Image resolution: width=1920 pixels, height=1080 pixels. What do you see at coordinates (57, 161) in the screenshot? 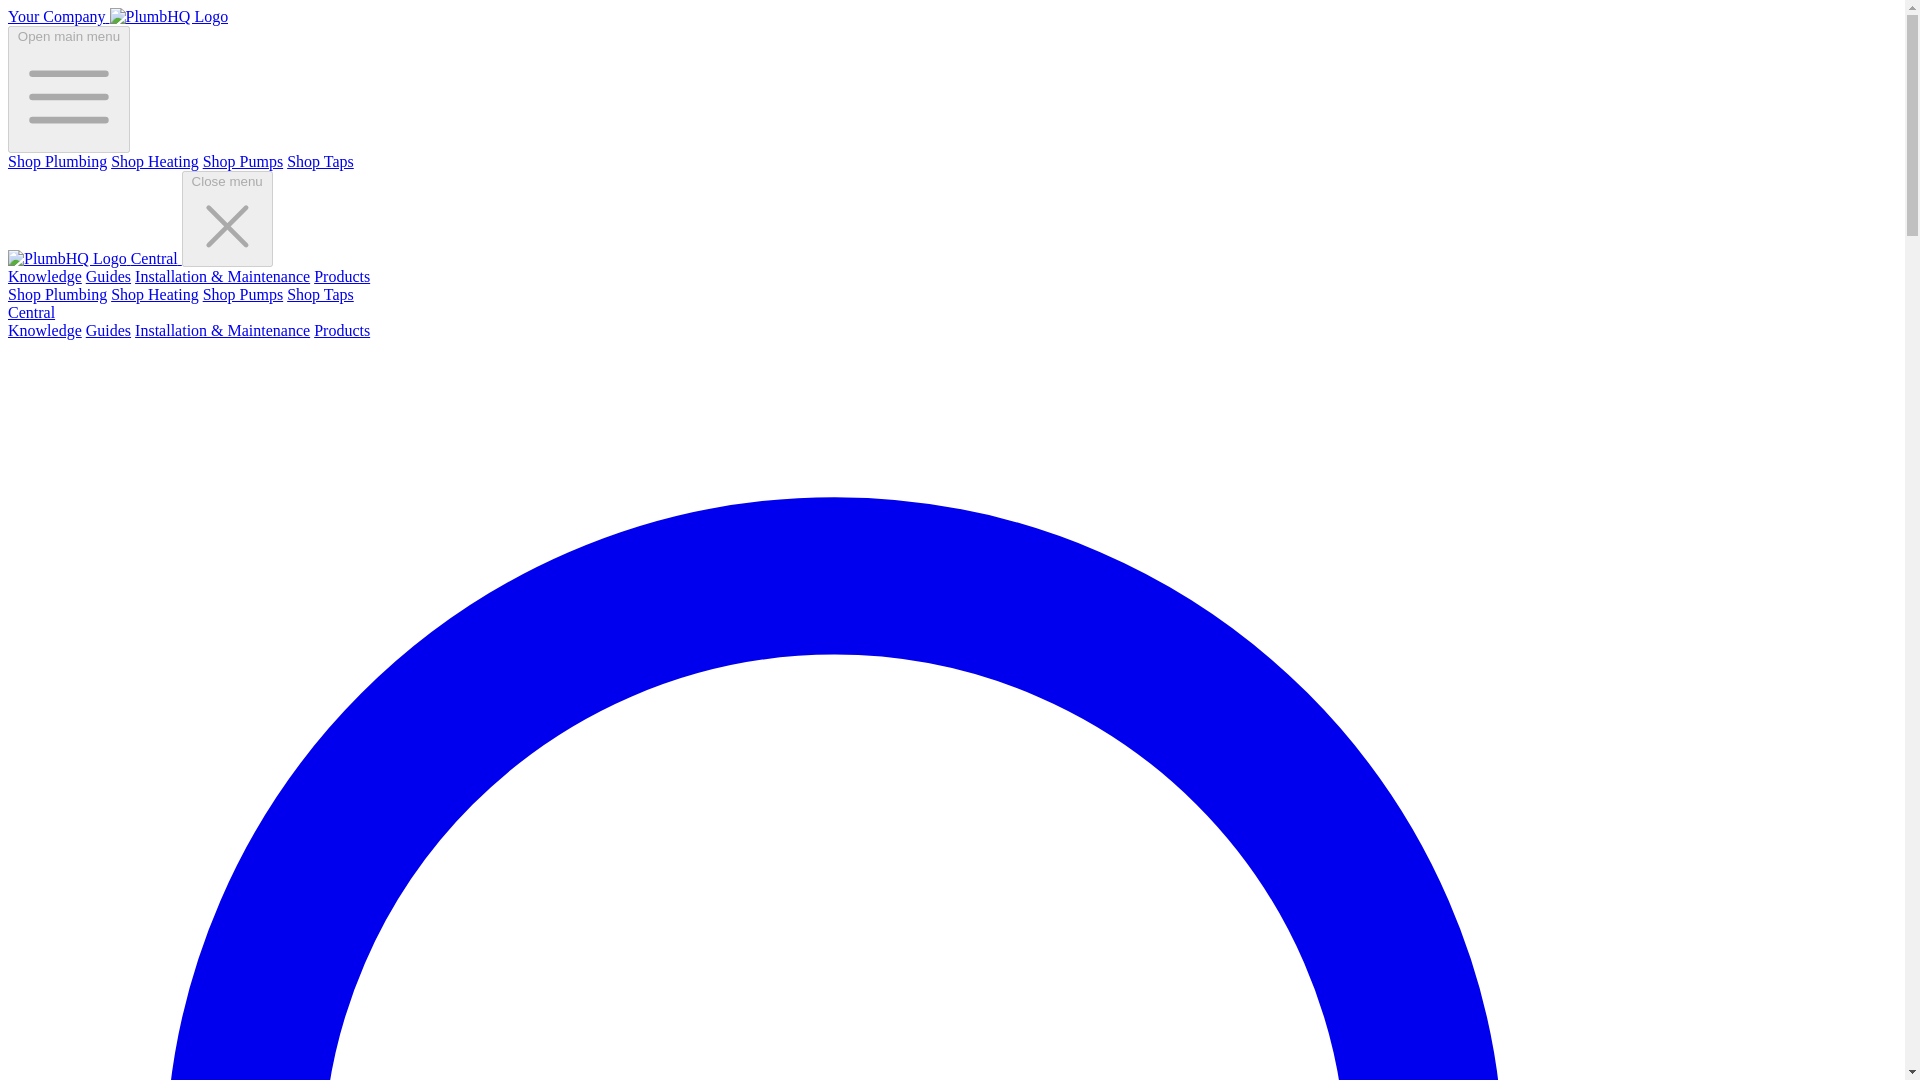
I see `Shop Plumbing` at bounding box center [57, 161].